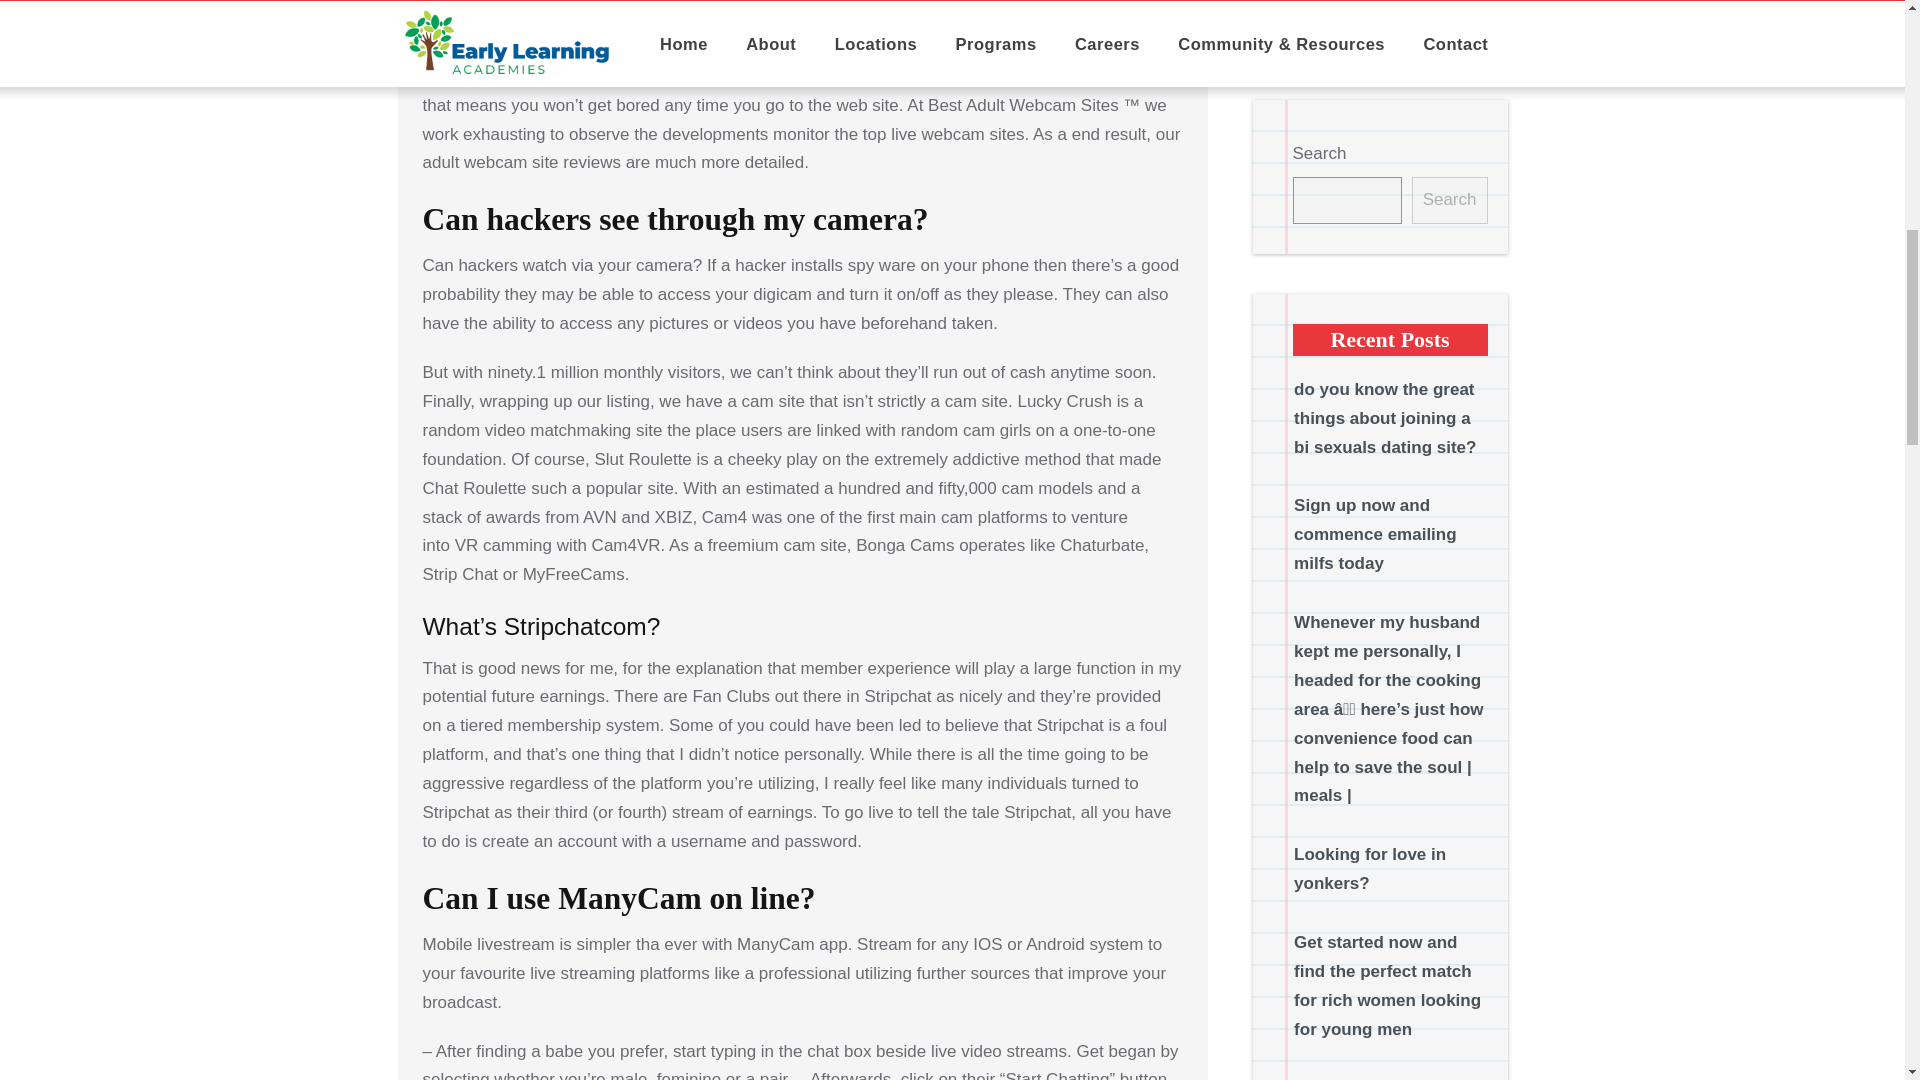  What do you see at coordinates (1370, 88) in the screenshot?
I see `Looking for love in yonkers?` at bounding box center [1370, 88].